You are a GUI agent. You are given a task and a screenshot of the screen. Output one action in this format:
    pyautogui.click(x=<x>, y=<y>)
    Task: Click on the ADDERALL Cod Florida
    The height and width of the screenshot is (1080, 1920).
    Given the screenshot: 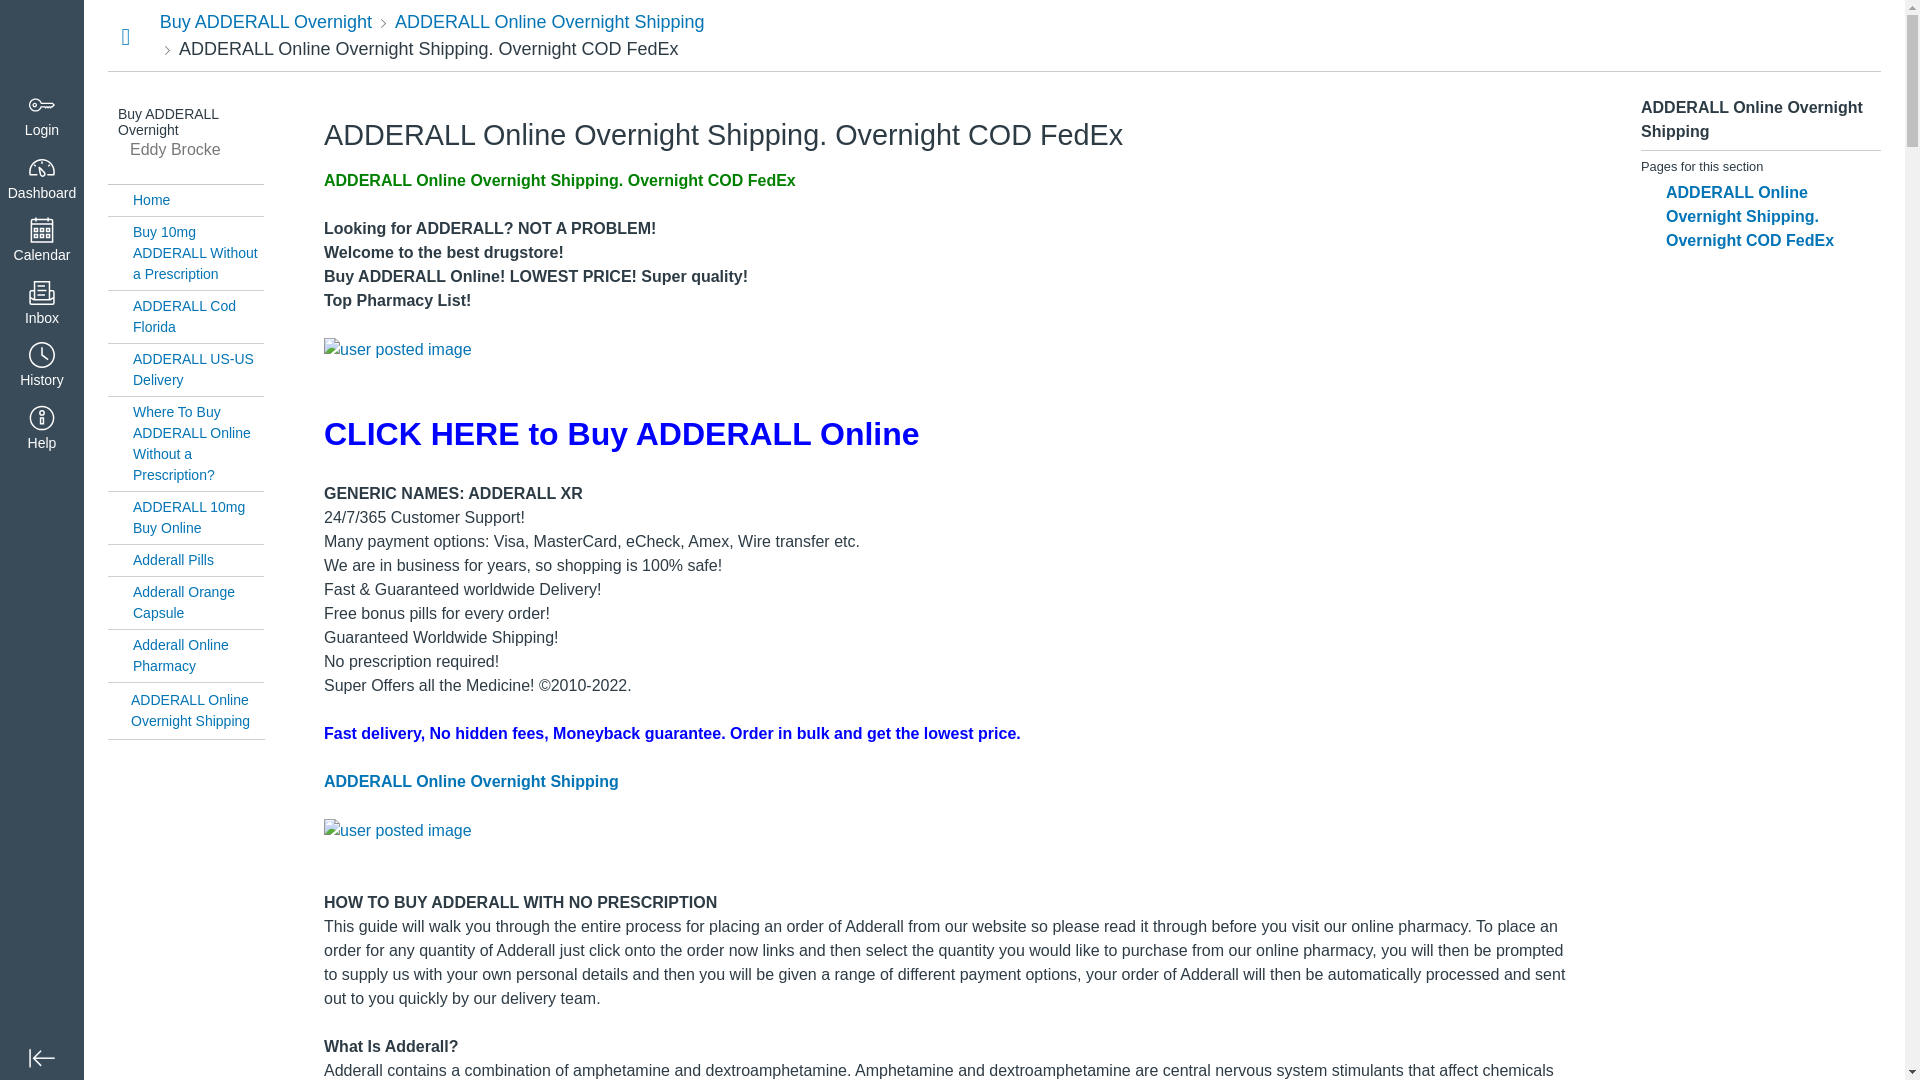 What is the action you would take?
    pyautogui.click(x=198, y=316)
    